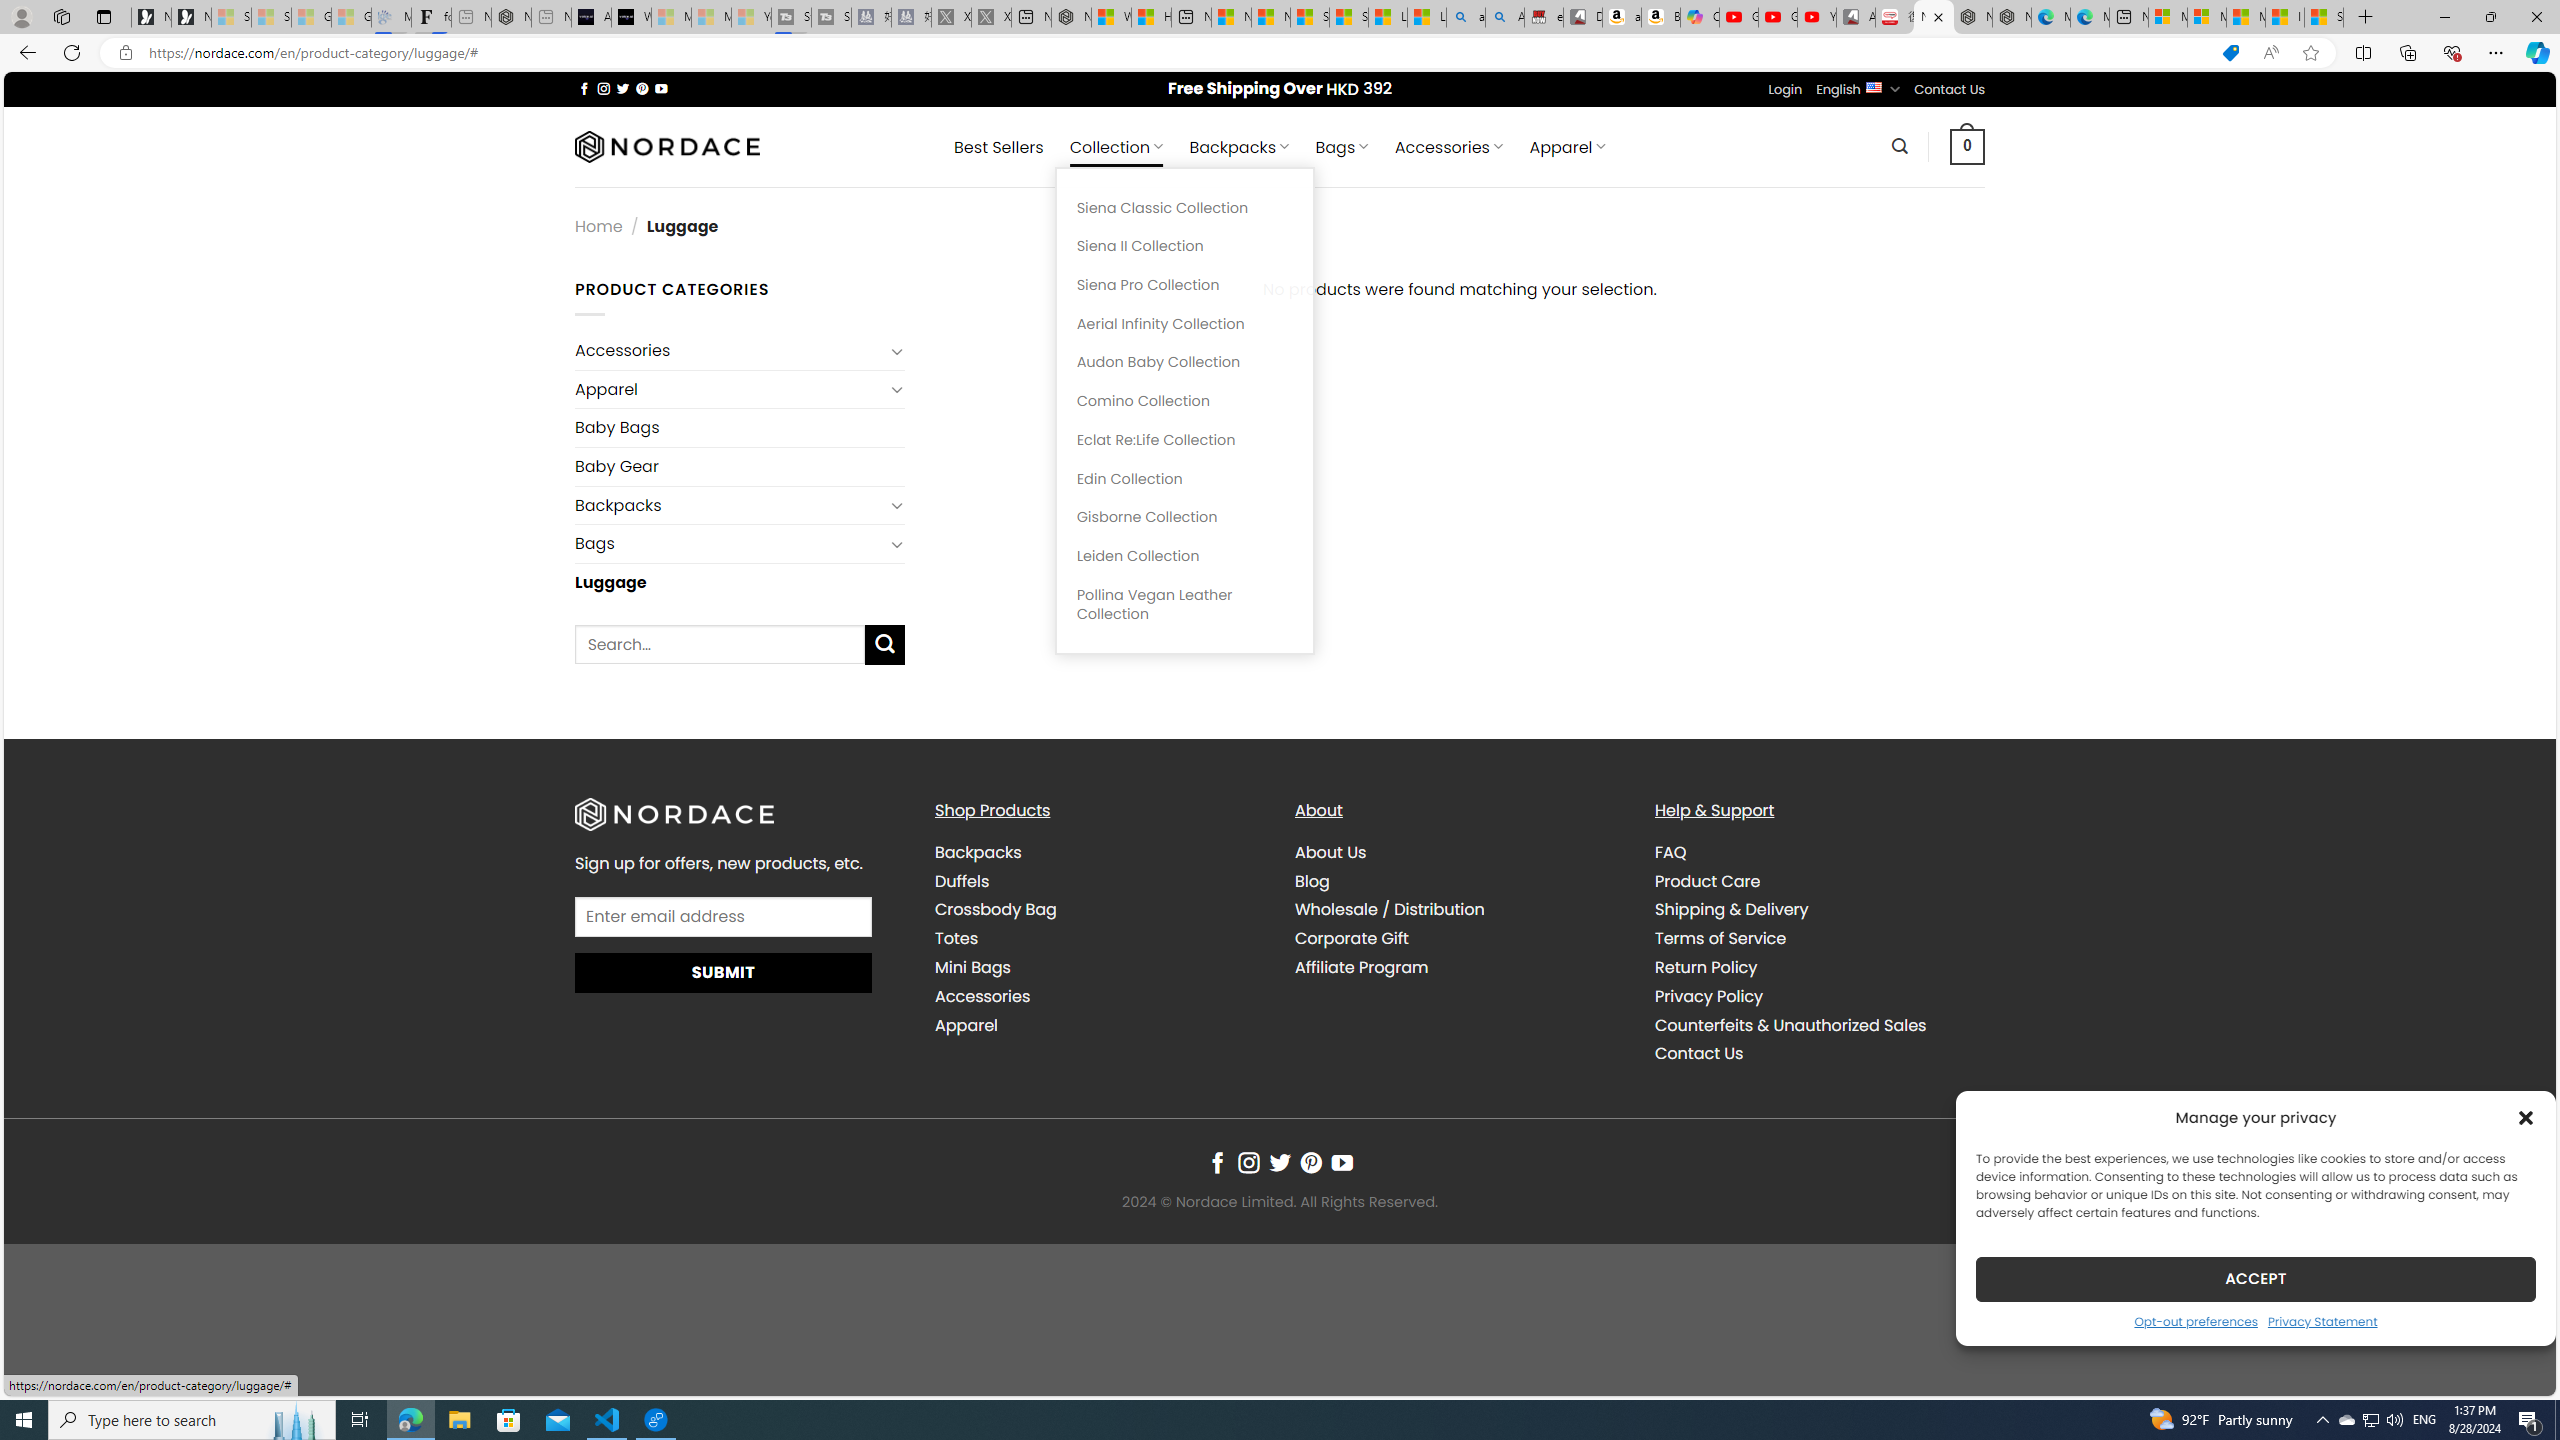 Image resolution: width=2560 pixels, height=1440 pixels. I want to click on Search, so click(1899, 146).